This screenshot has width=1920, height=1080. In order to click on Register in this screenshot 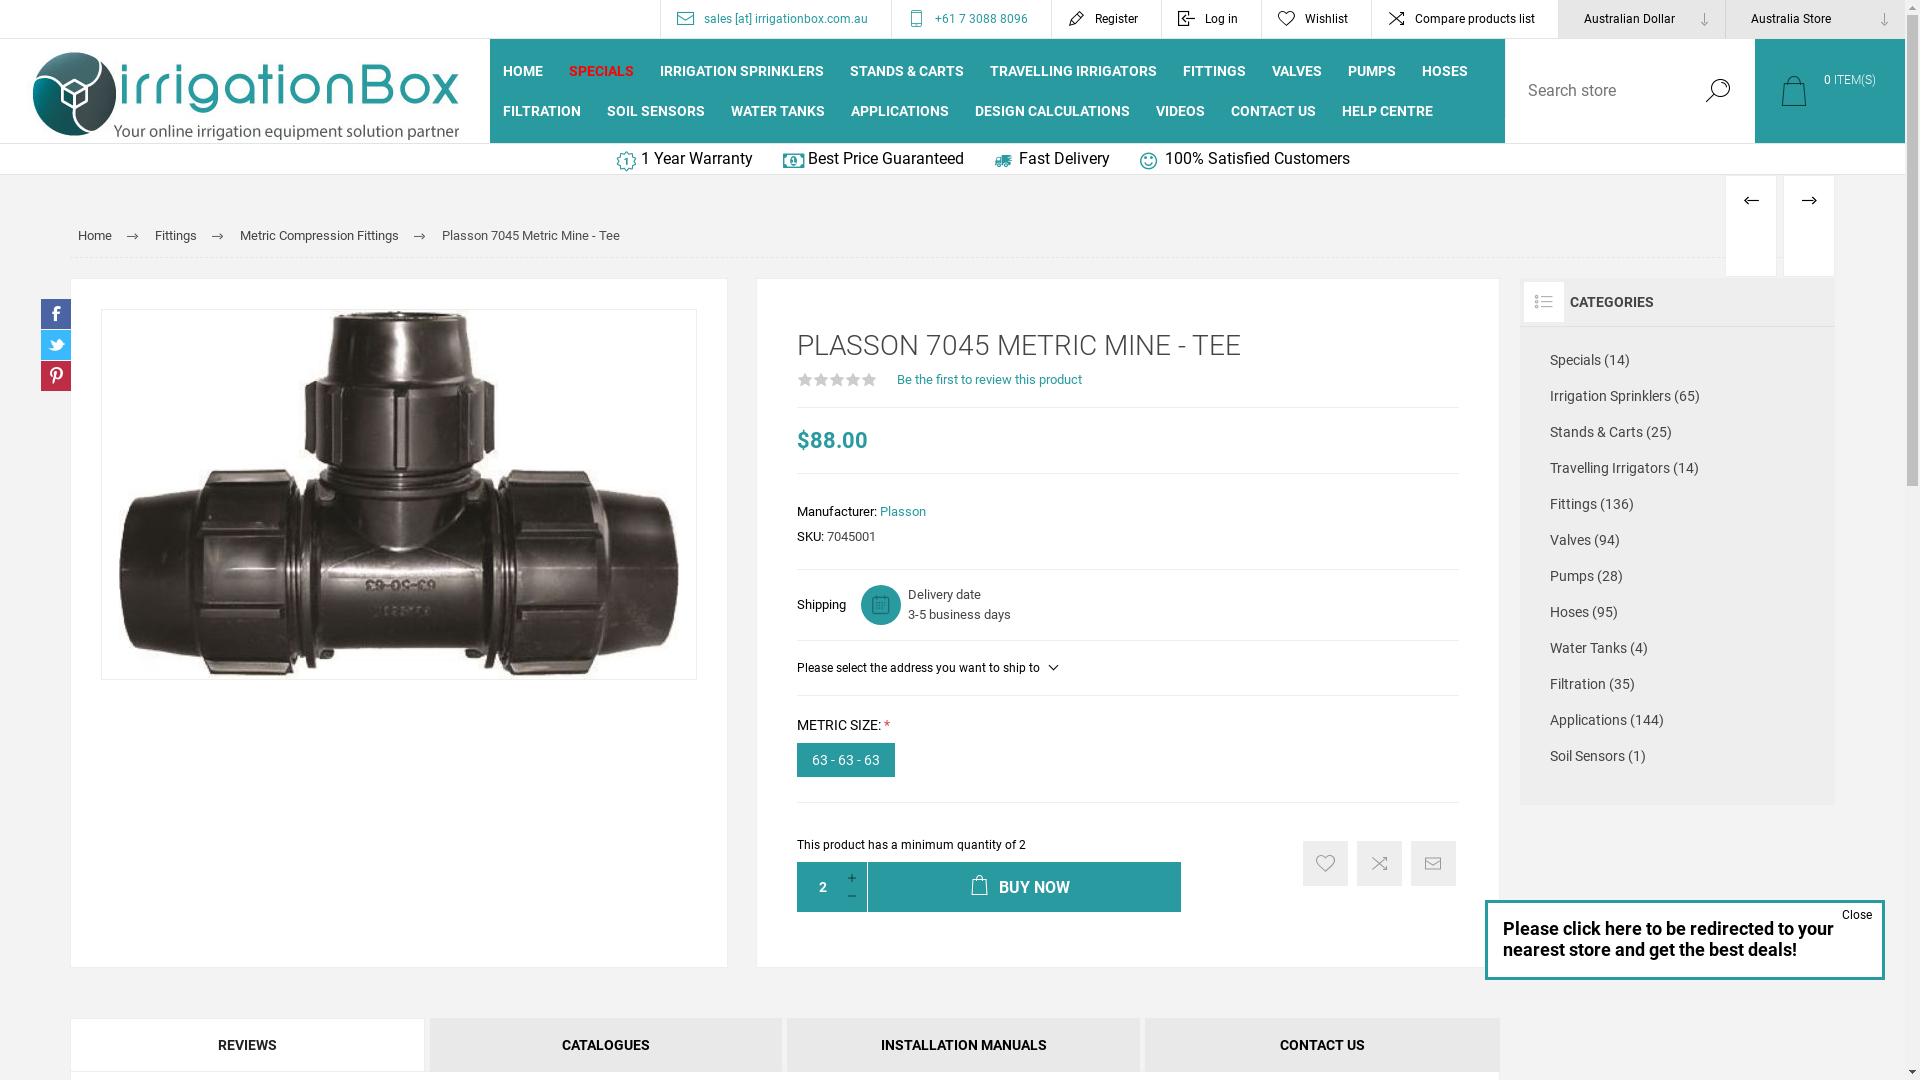, I will do `click(1106, 19)`.